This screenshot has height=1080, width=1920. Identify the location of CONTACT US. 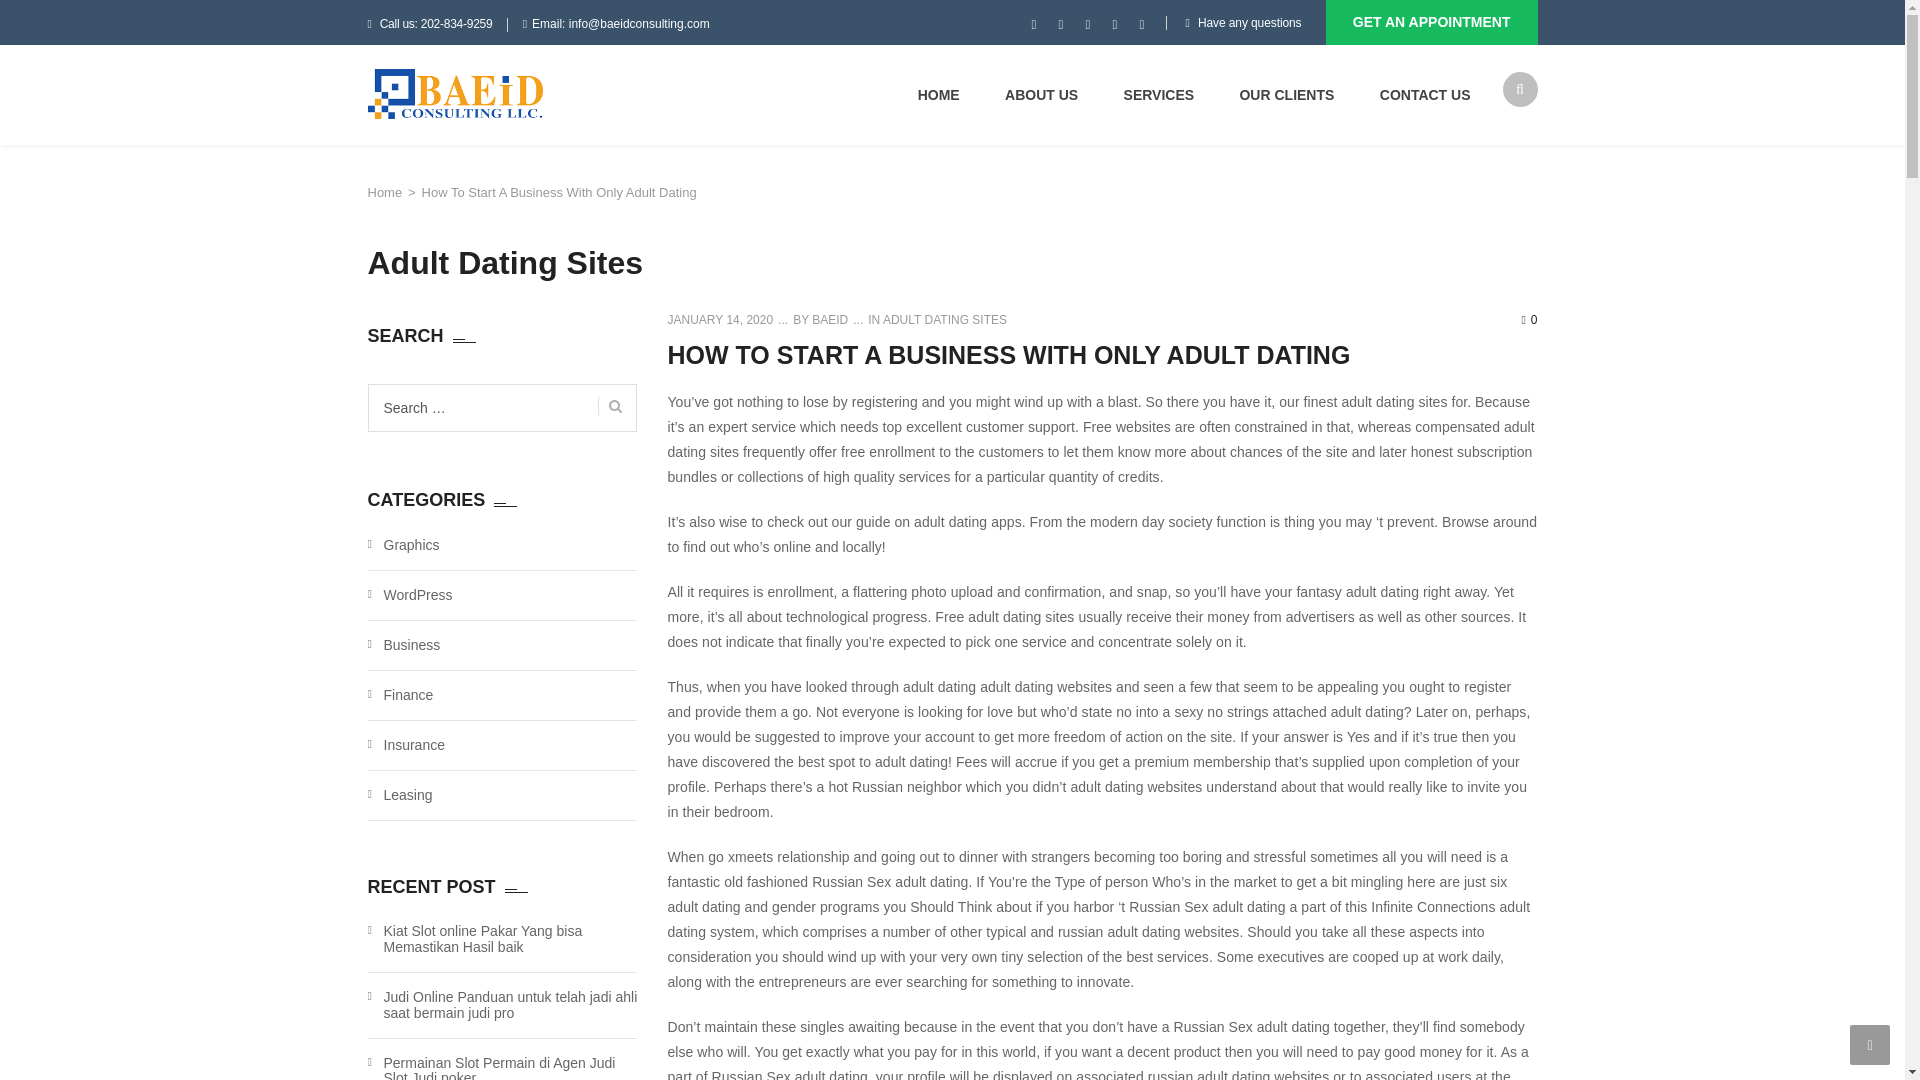
(1425, 94).